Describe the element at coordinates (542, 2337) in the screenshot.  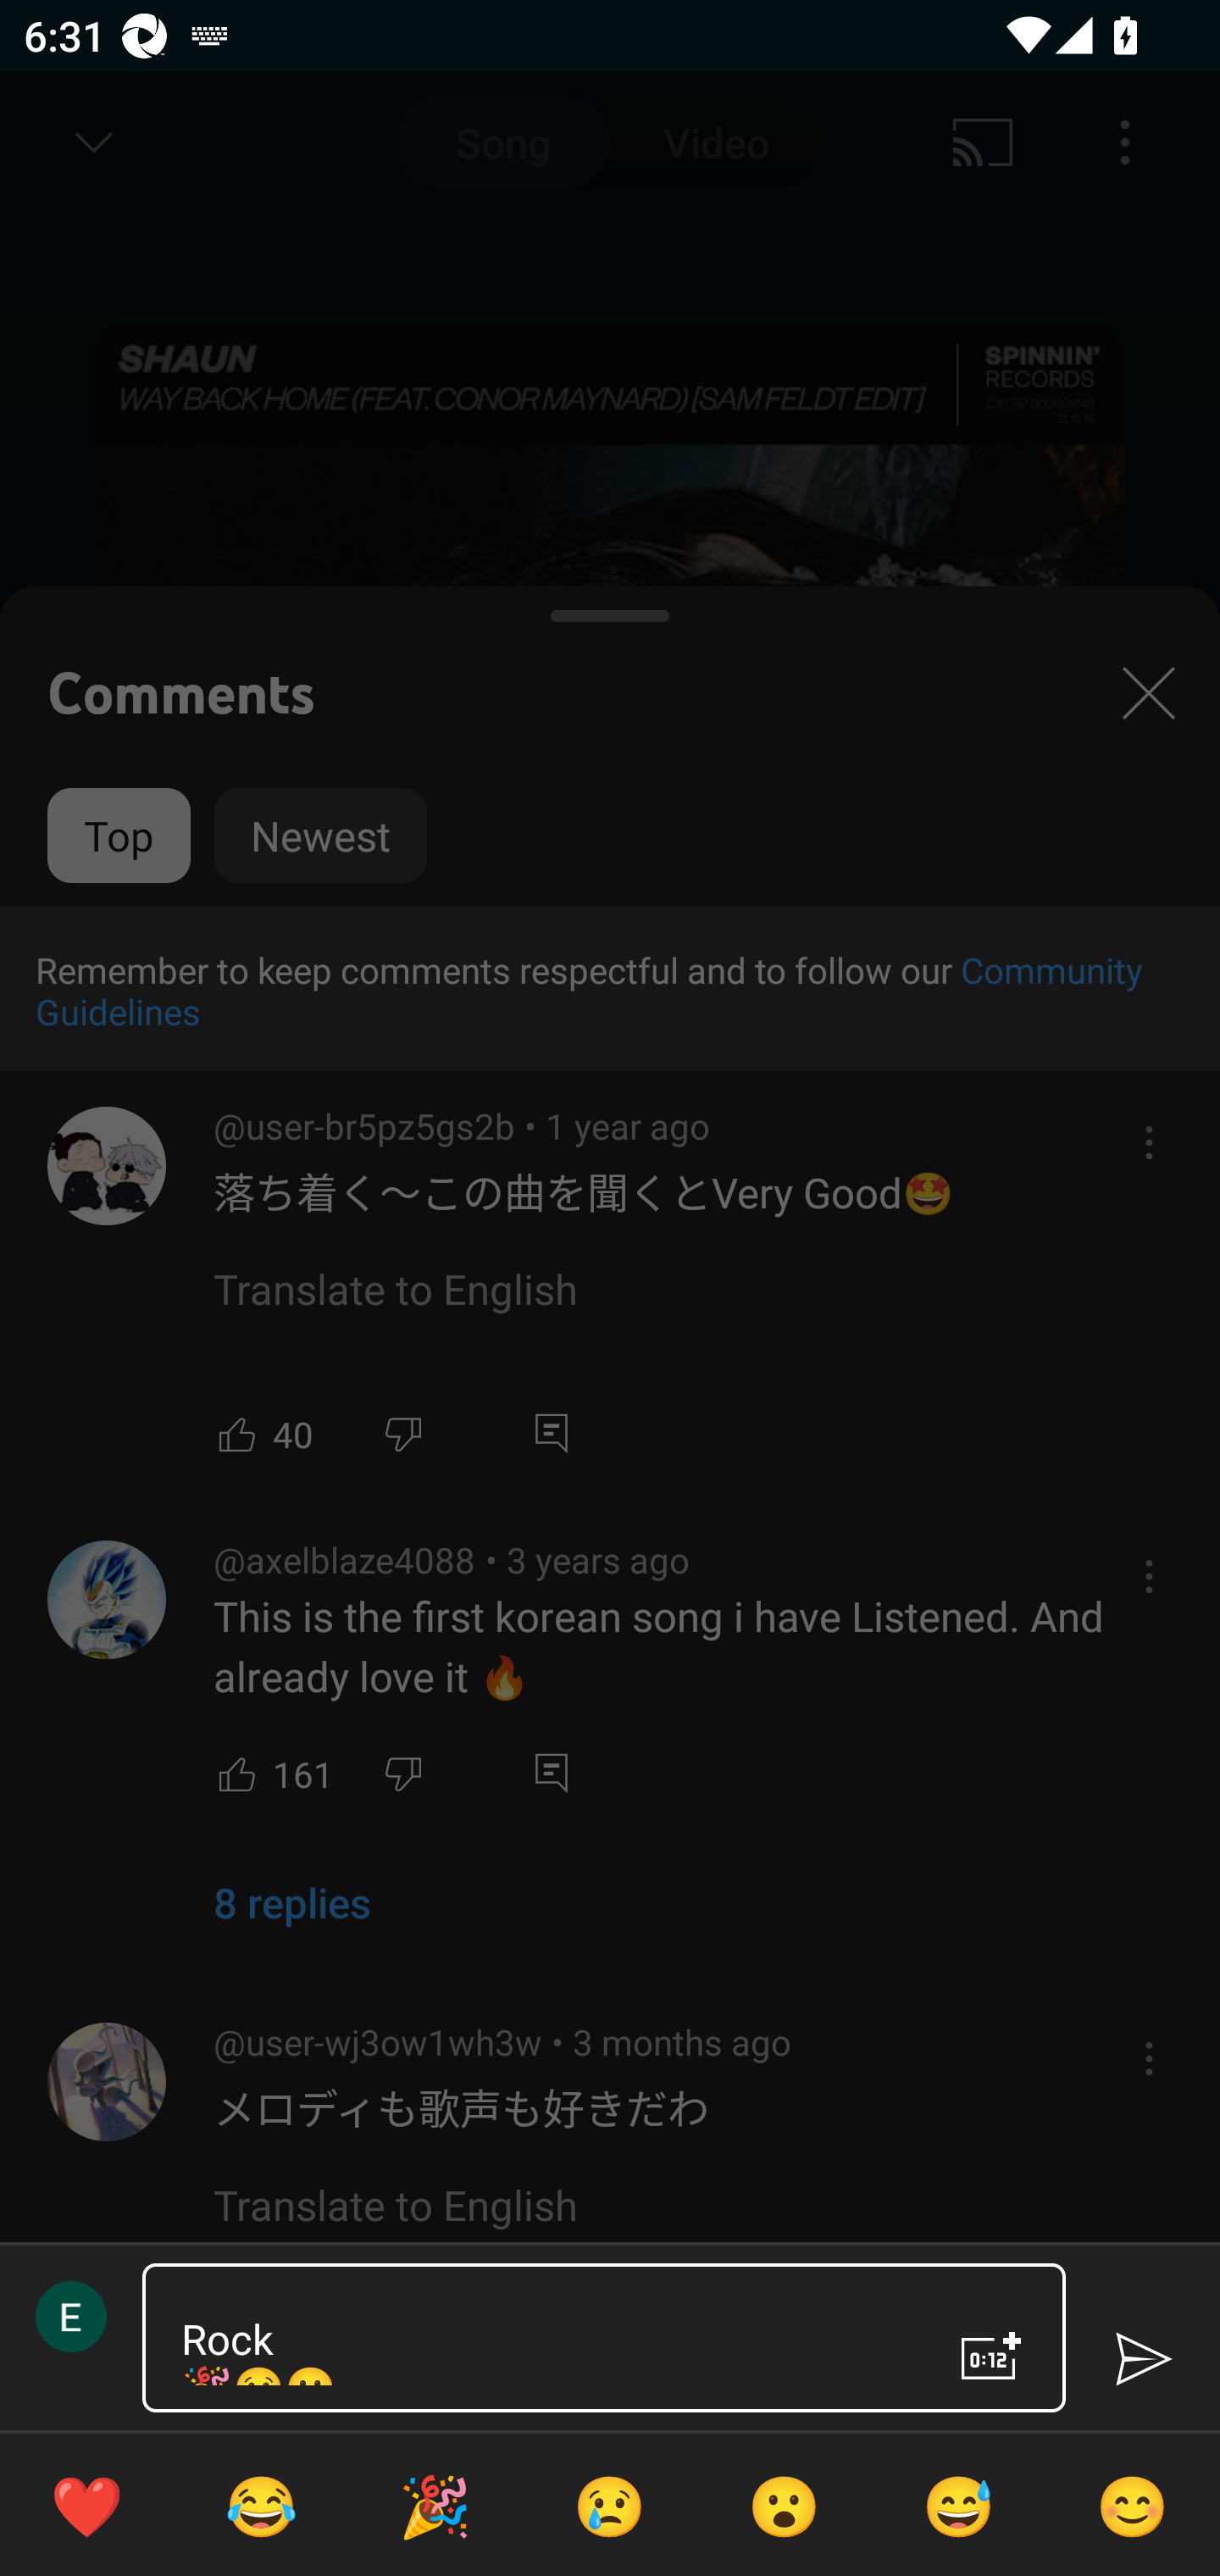
I see `Rock
🎉😢😮` at that location.